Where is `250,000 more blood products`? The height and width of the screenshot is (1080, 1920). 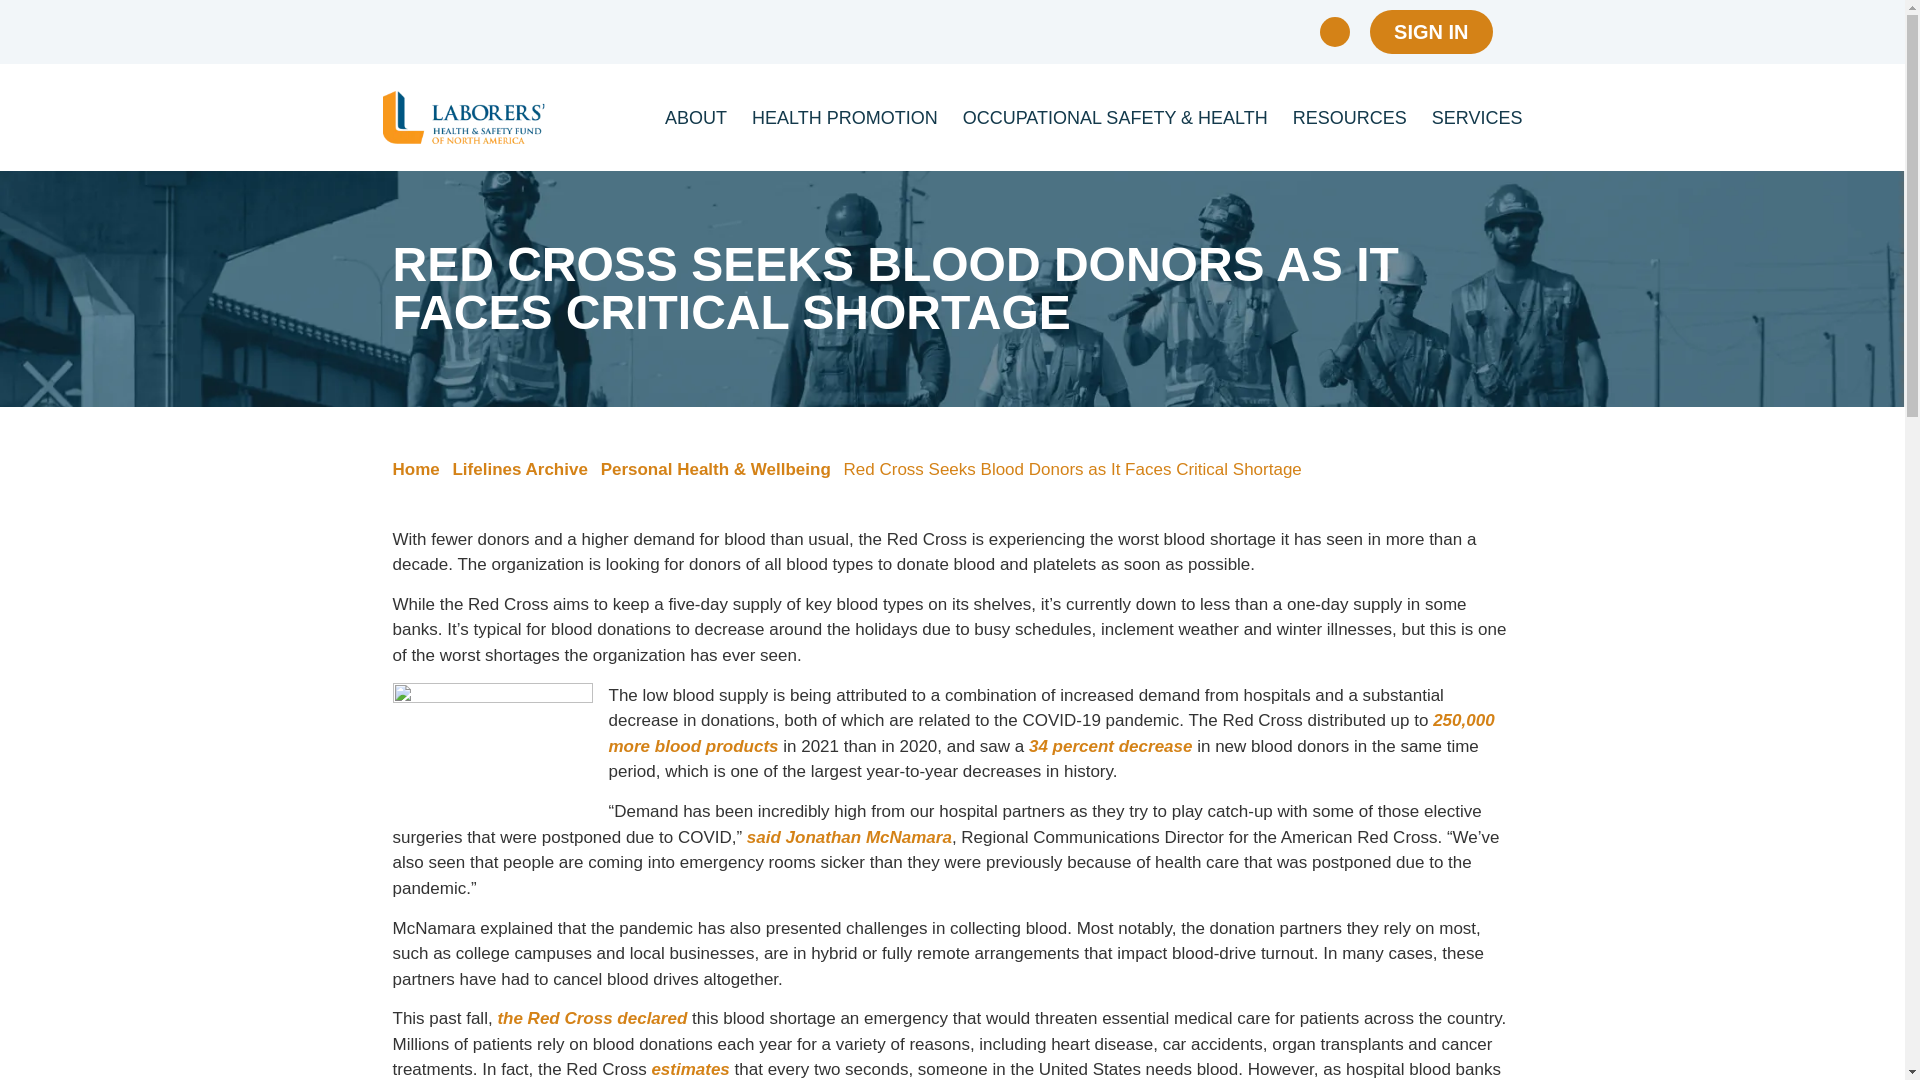 250,000 more blood products is located at coordinates (1050, 733).